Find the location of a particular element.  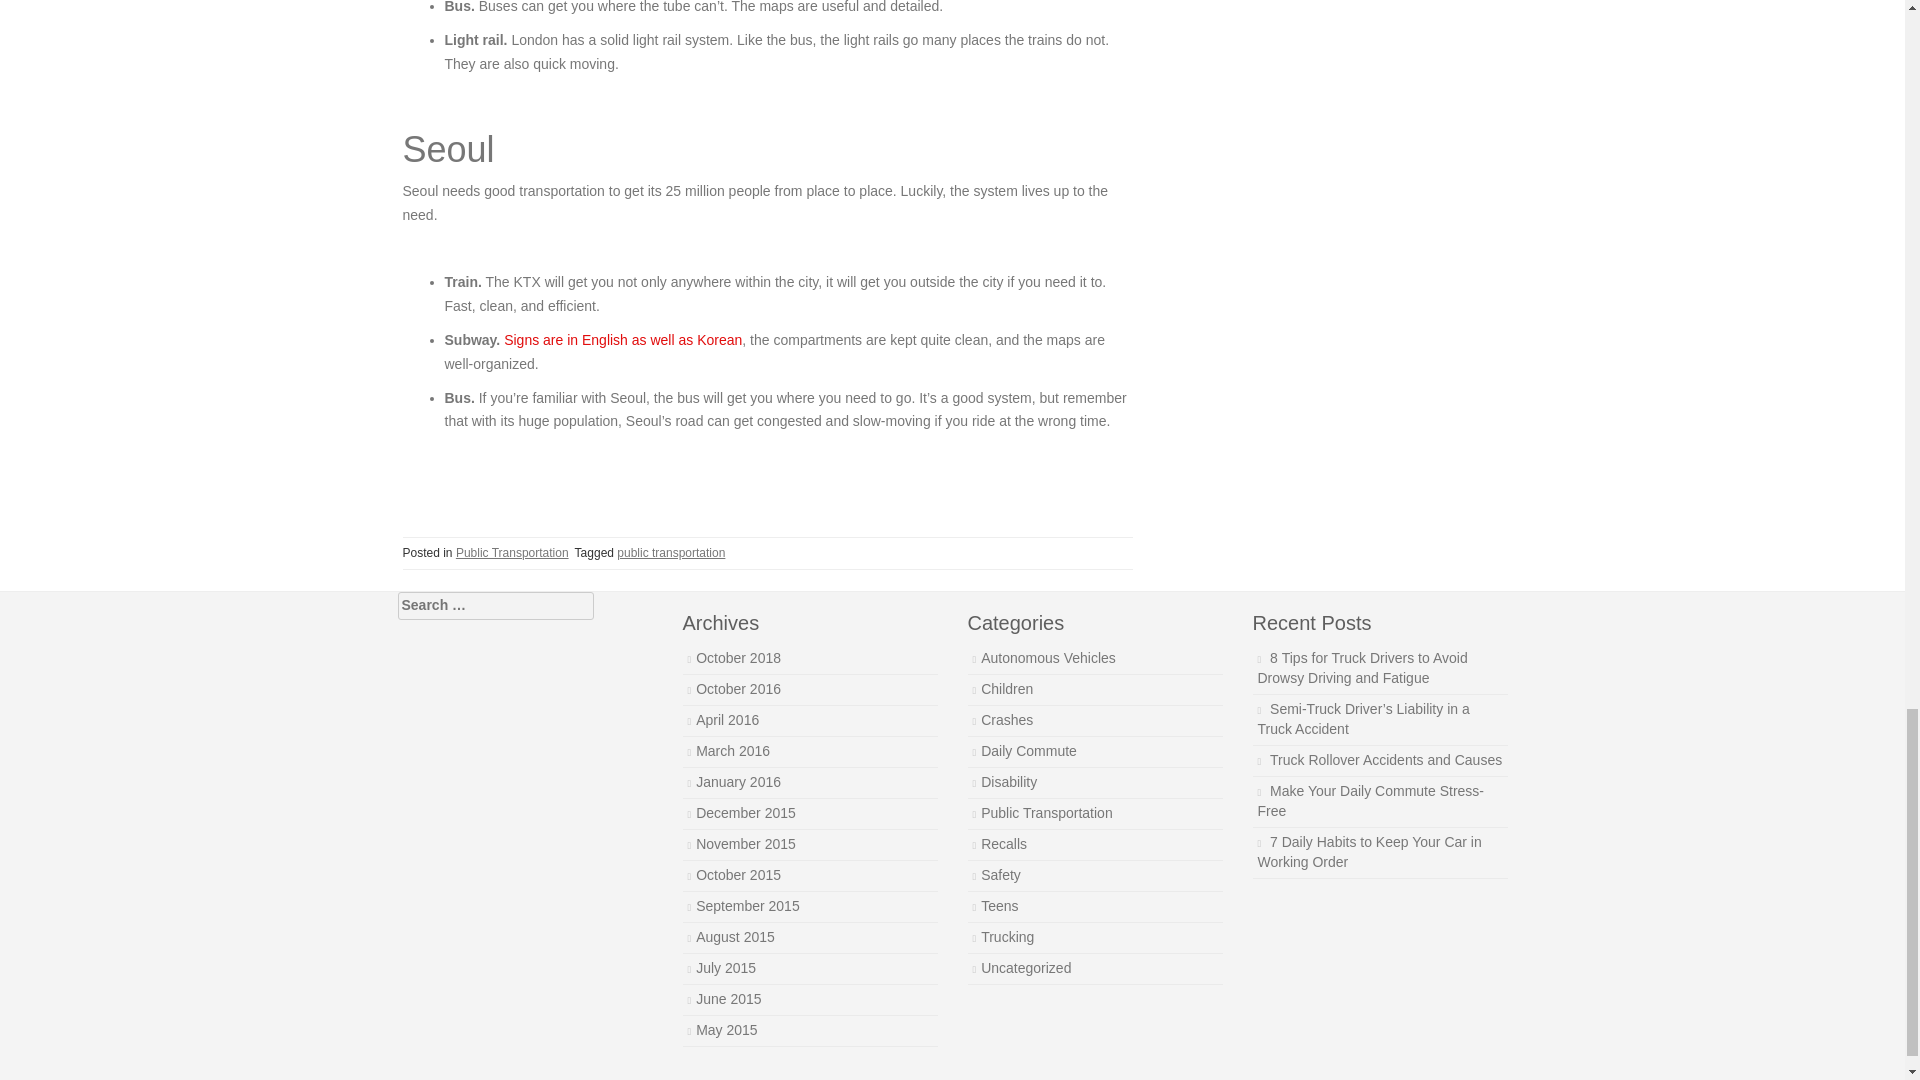

January 2016 is located at coordinates (738, 782).